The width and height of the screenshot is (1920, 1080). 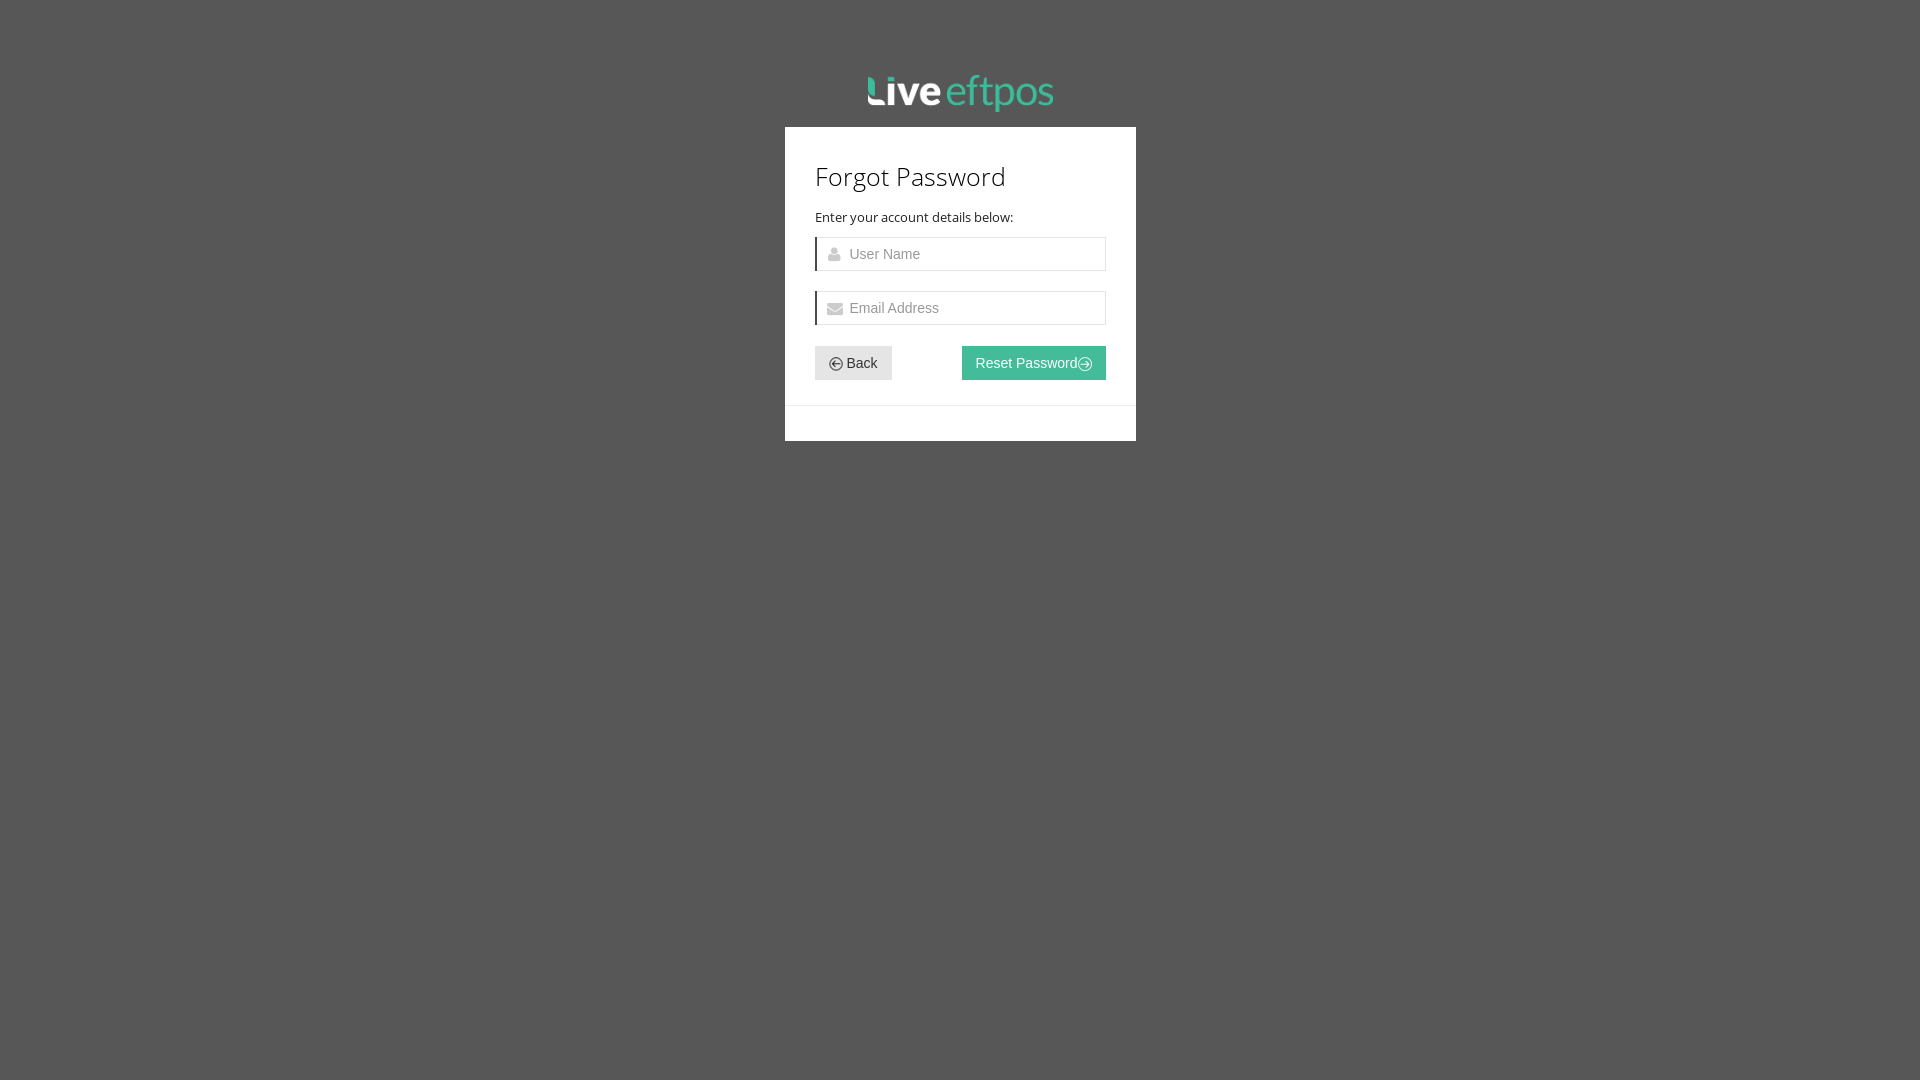 What do you see at coordinates (1034, 363) in the screenshot?
I see `Reset Password` at bounding box center [1034, 363].